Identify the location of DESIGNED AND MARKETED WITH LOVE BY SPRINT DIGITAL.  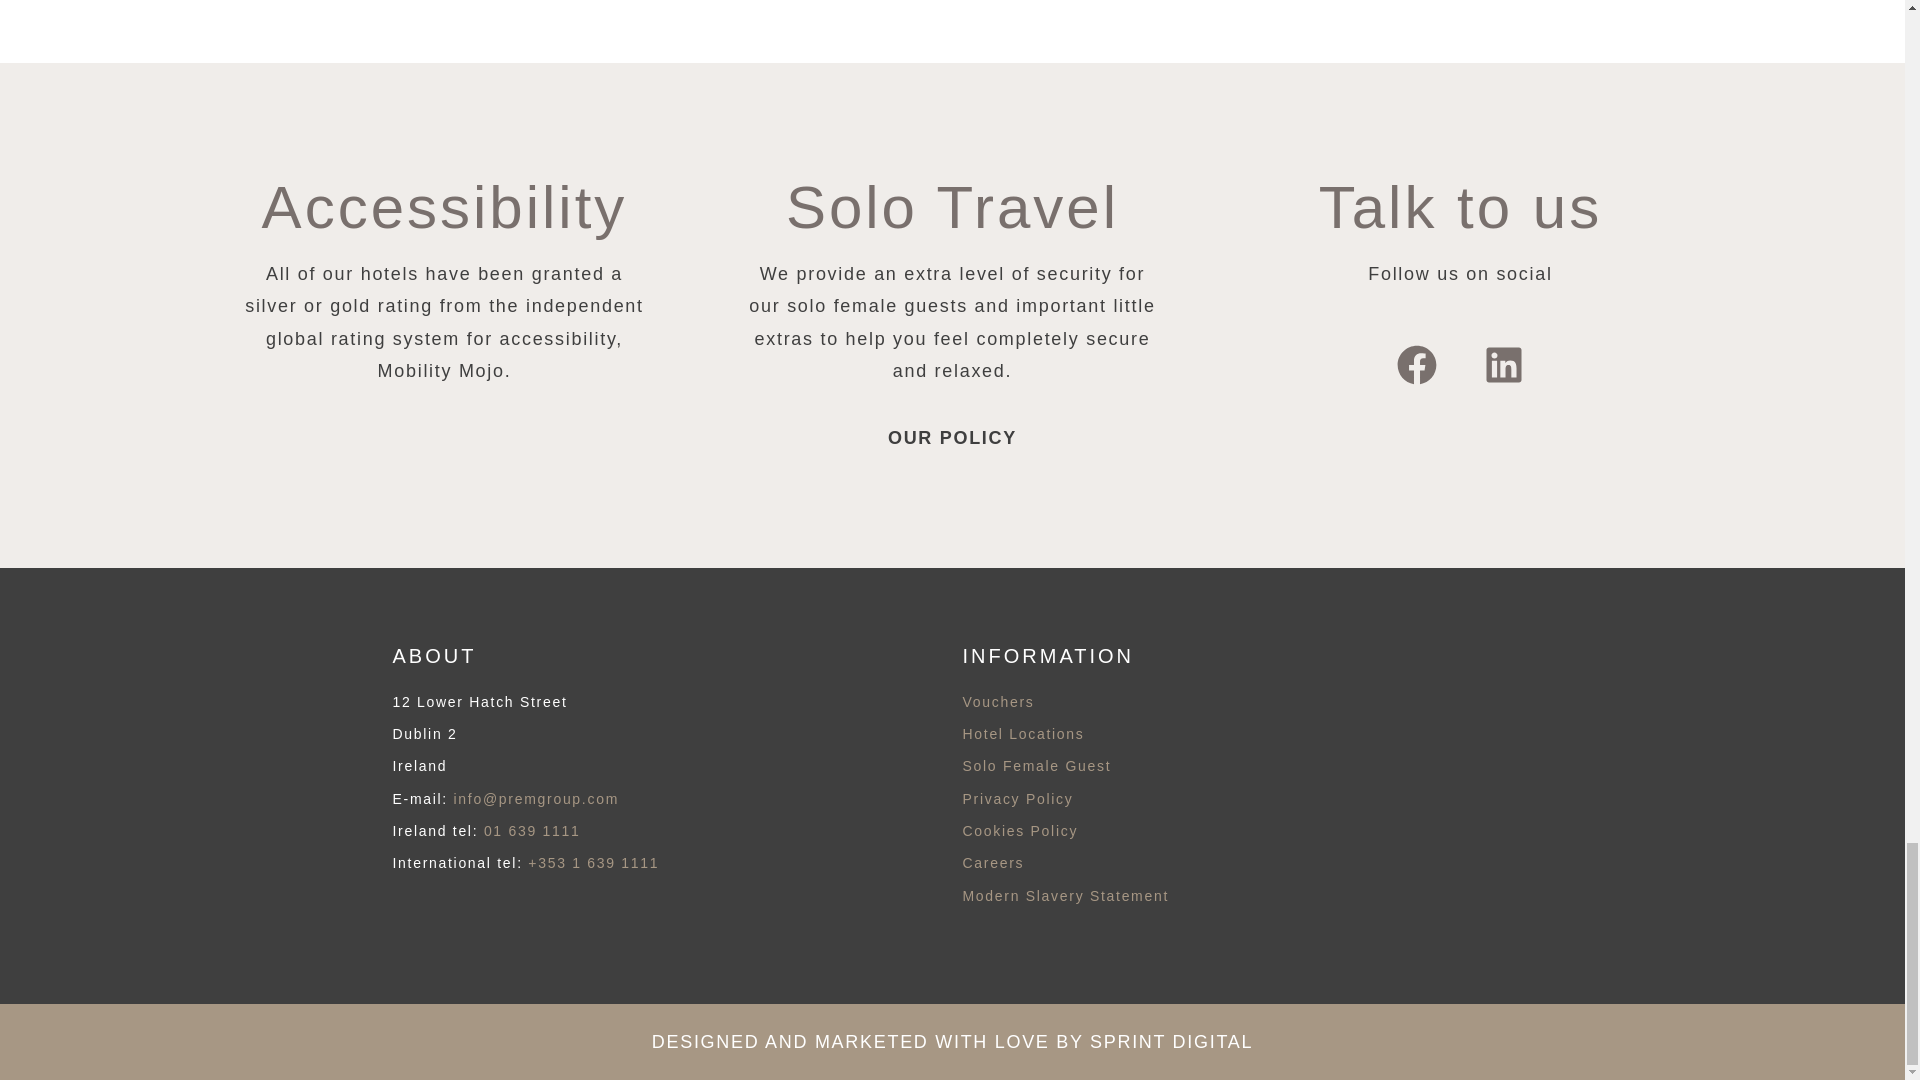
(952, 1042).